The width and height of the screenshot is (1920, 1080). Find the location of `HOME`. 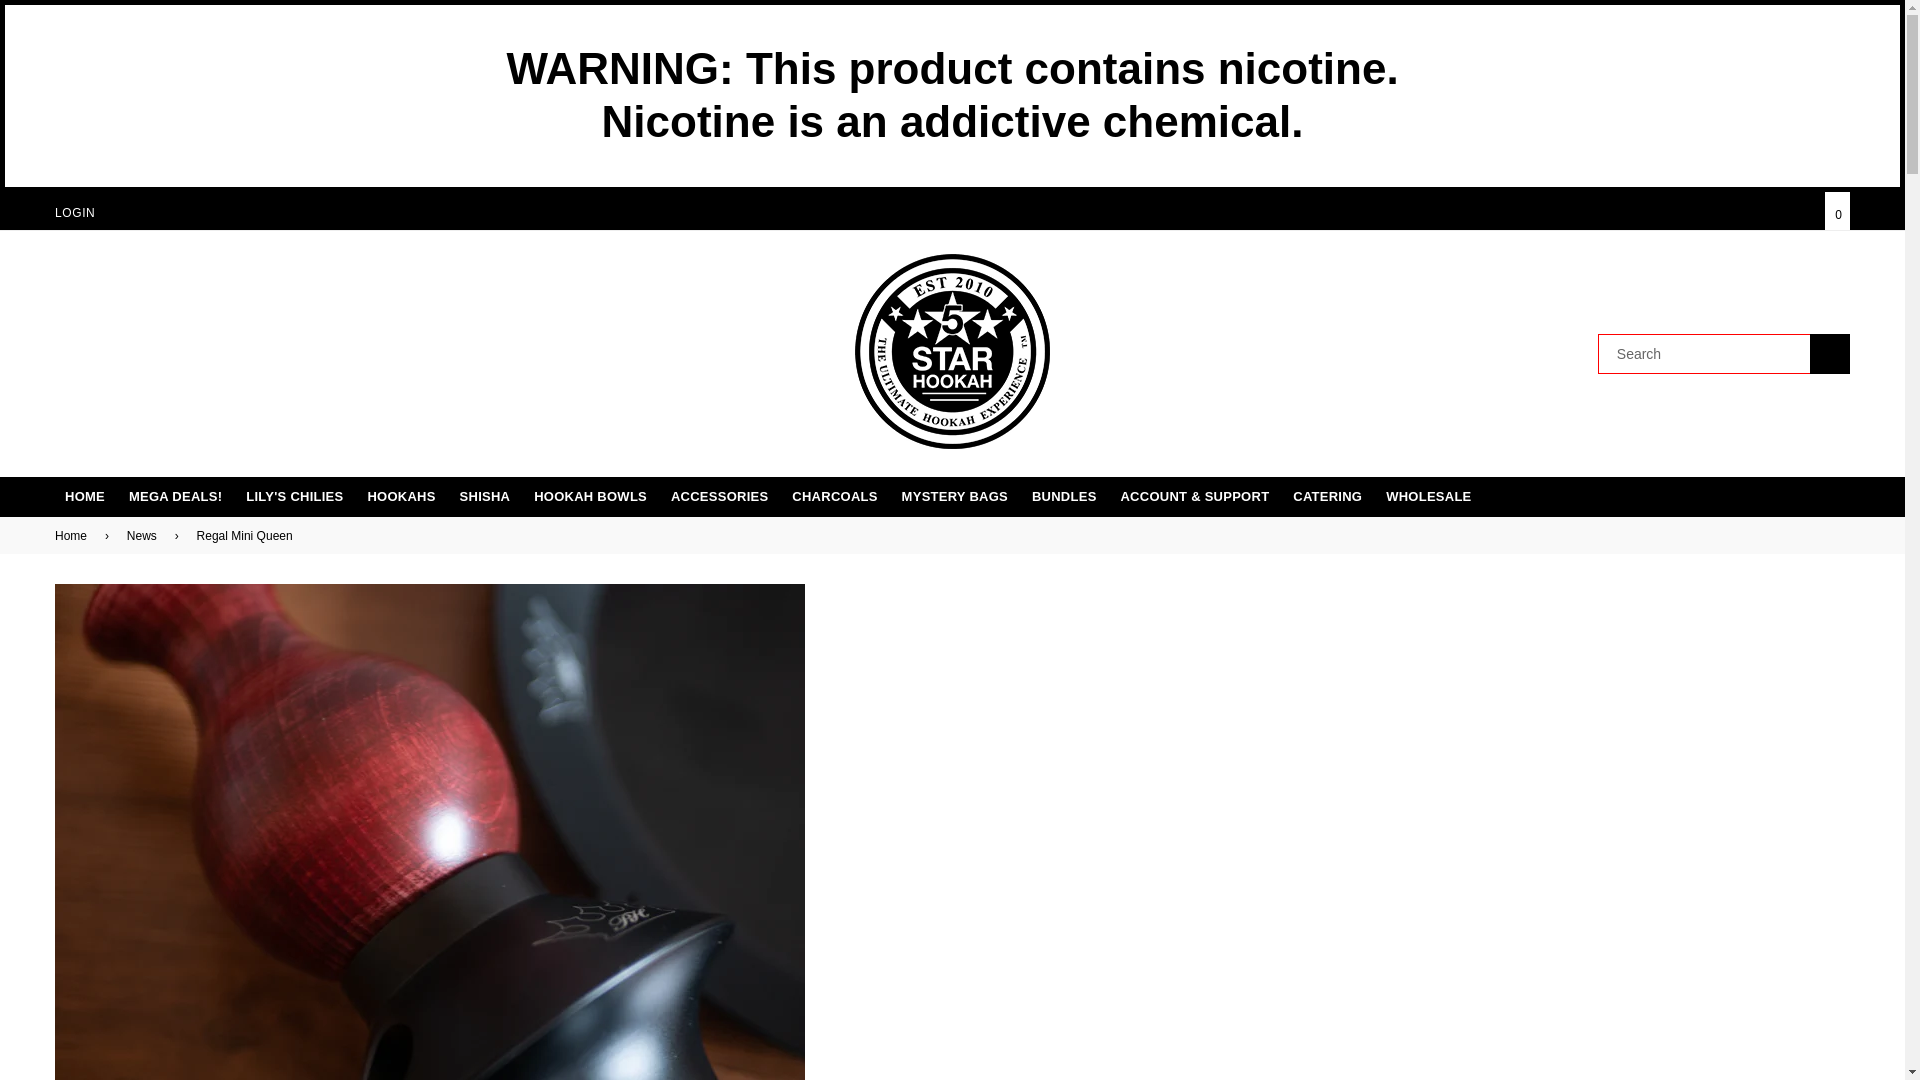

HOME is located at coordinates (85, 497).